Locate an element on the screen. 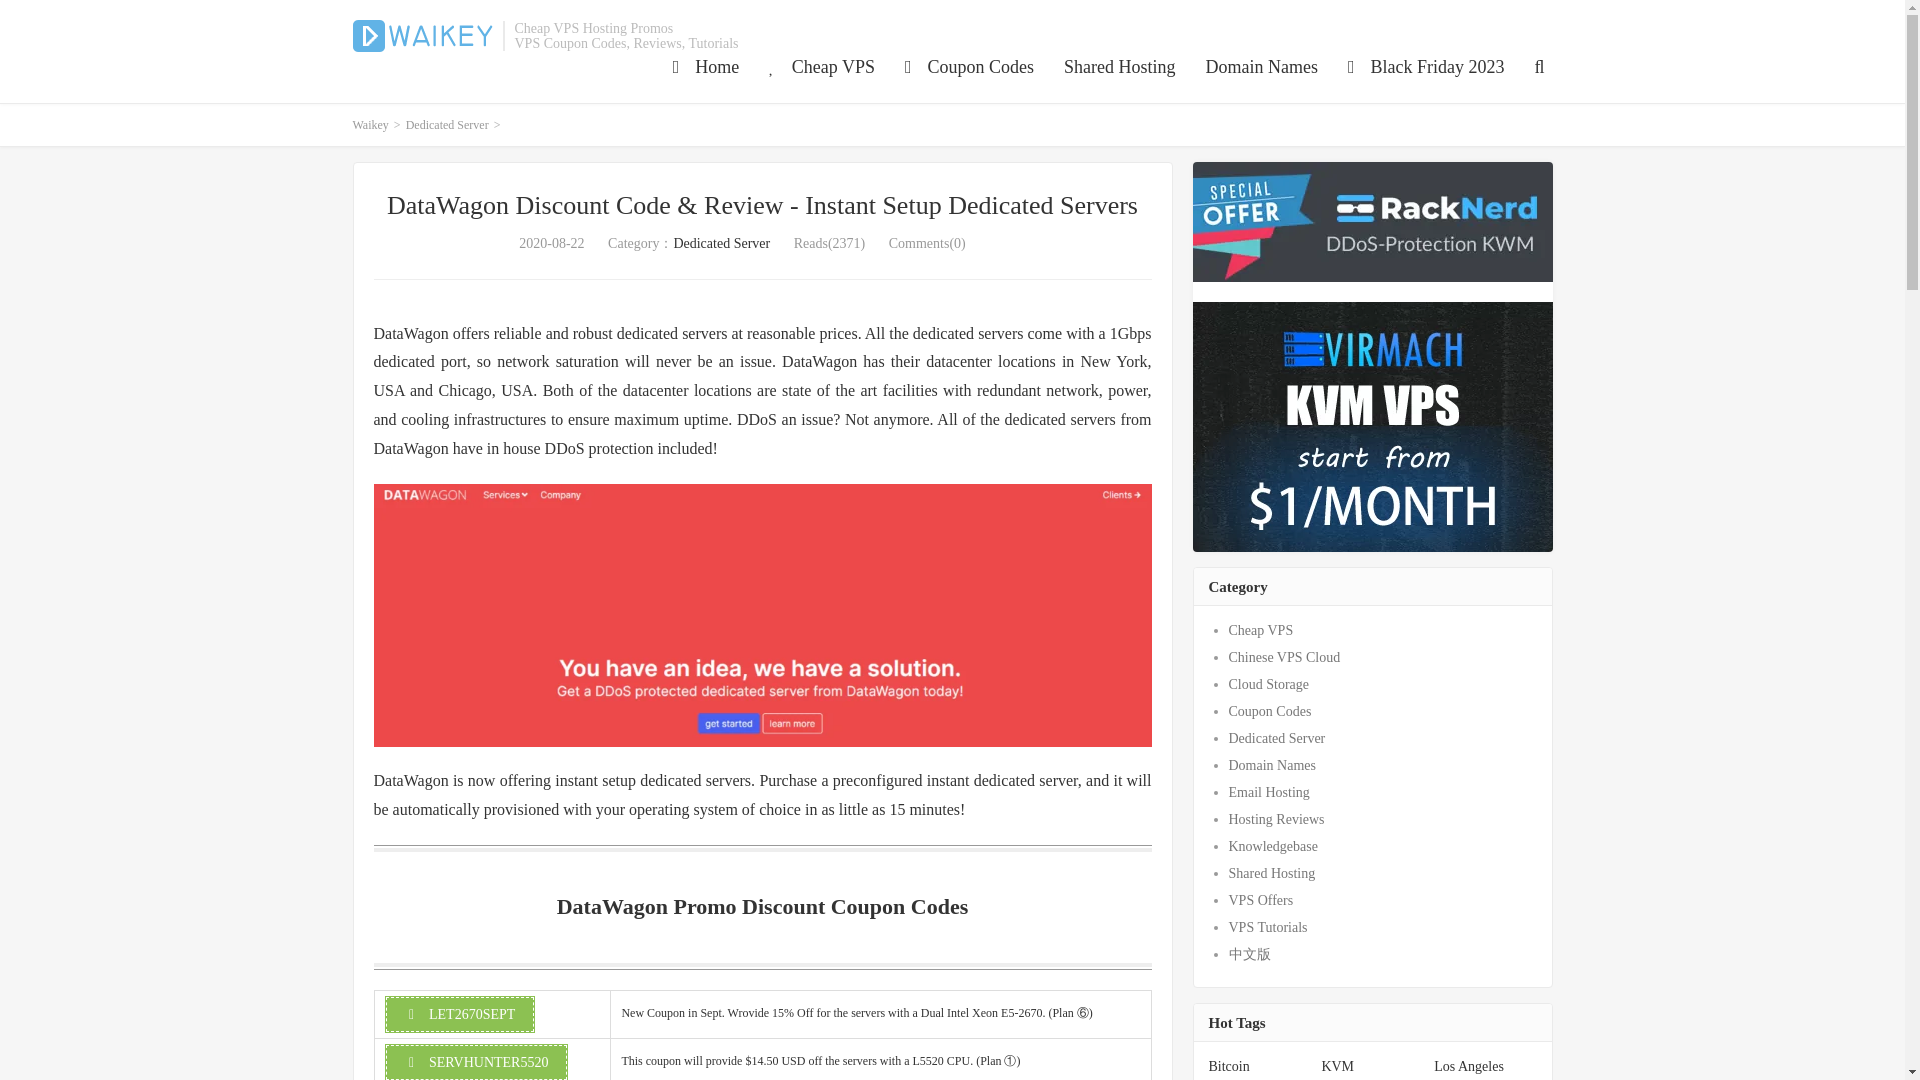 The image size is (1920, 1080). Shared Hosting is located at coordinates (1119, 67).